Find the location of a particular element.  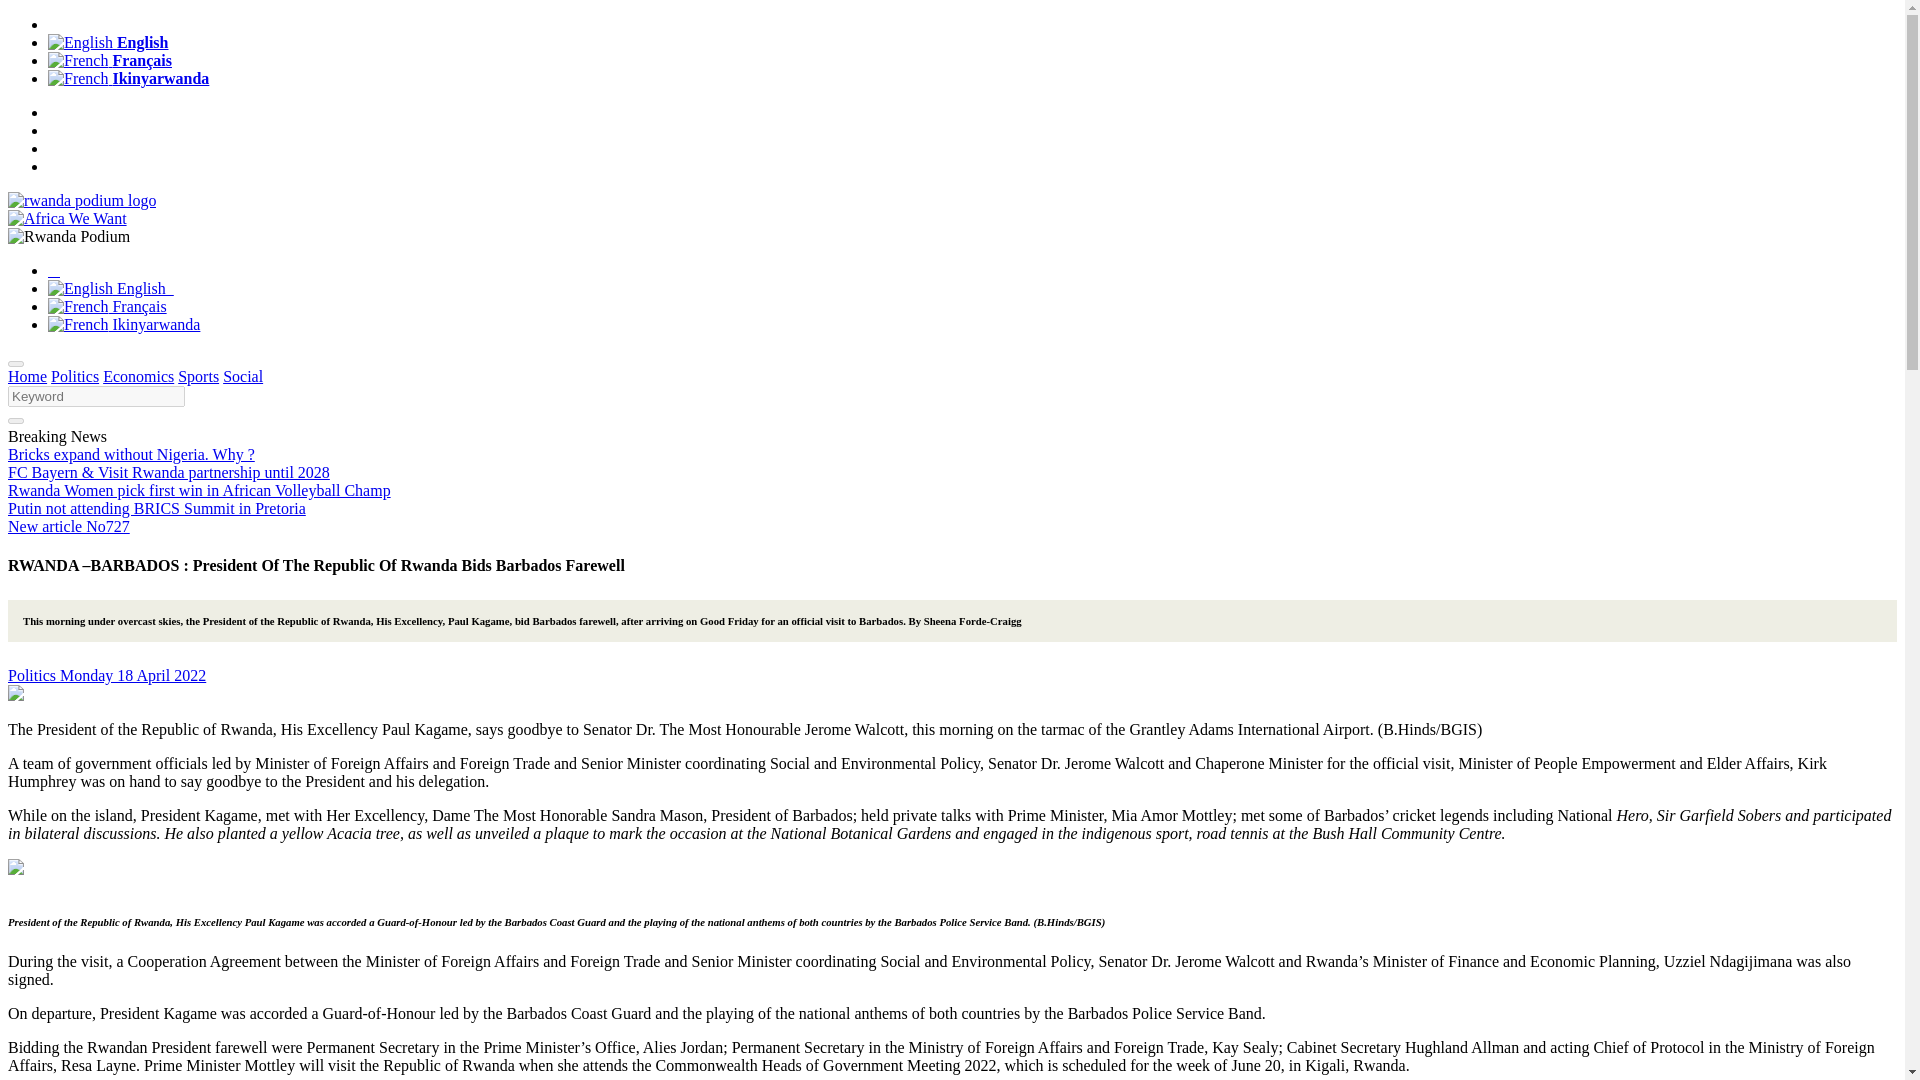

Monday 18 April 2022 is located at coordinates (132, 675).